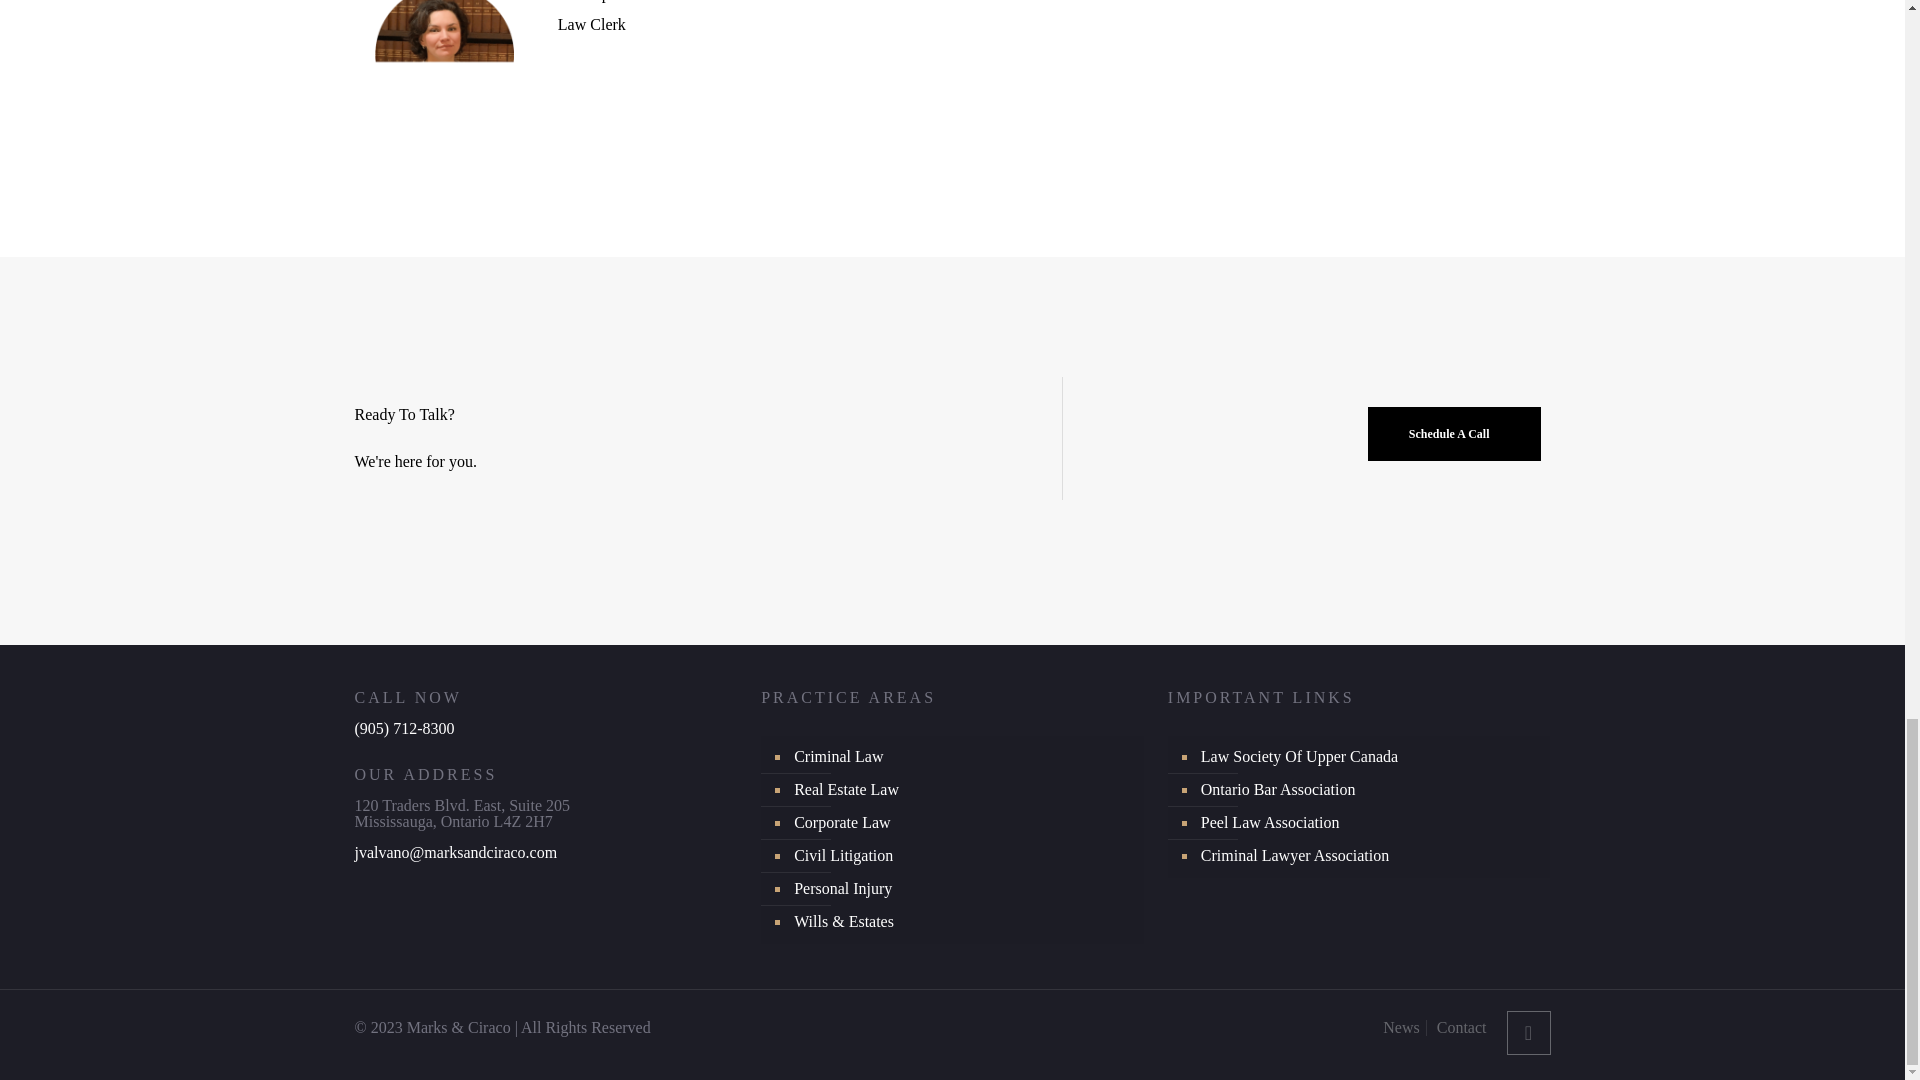 Image resolution: width=1920 pixels, height=1080 pixels. Describe the element at coordinates (962, 790) in the screenshot. I see `Real Estate Law` at that location.